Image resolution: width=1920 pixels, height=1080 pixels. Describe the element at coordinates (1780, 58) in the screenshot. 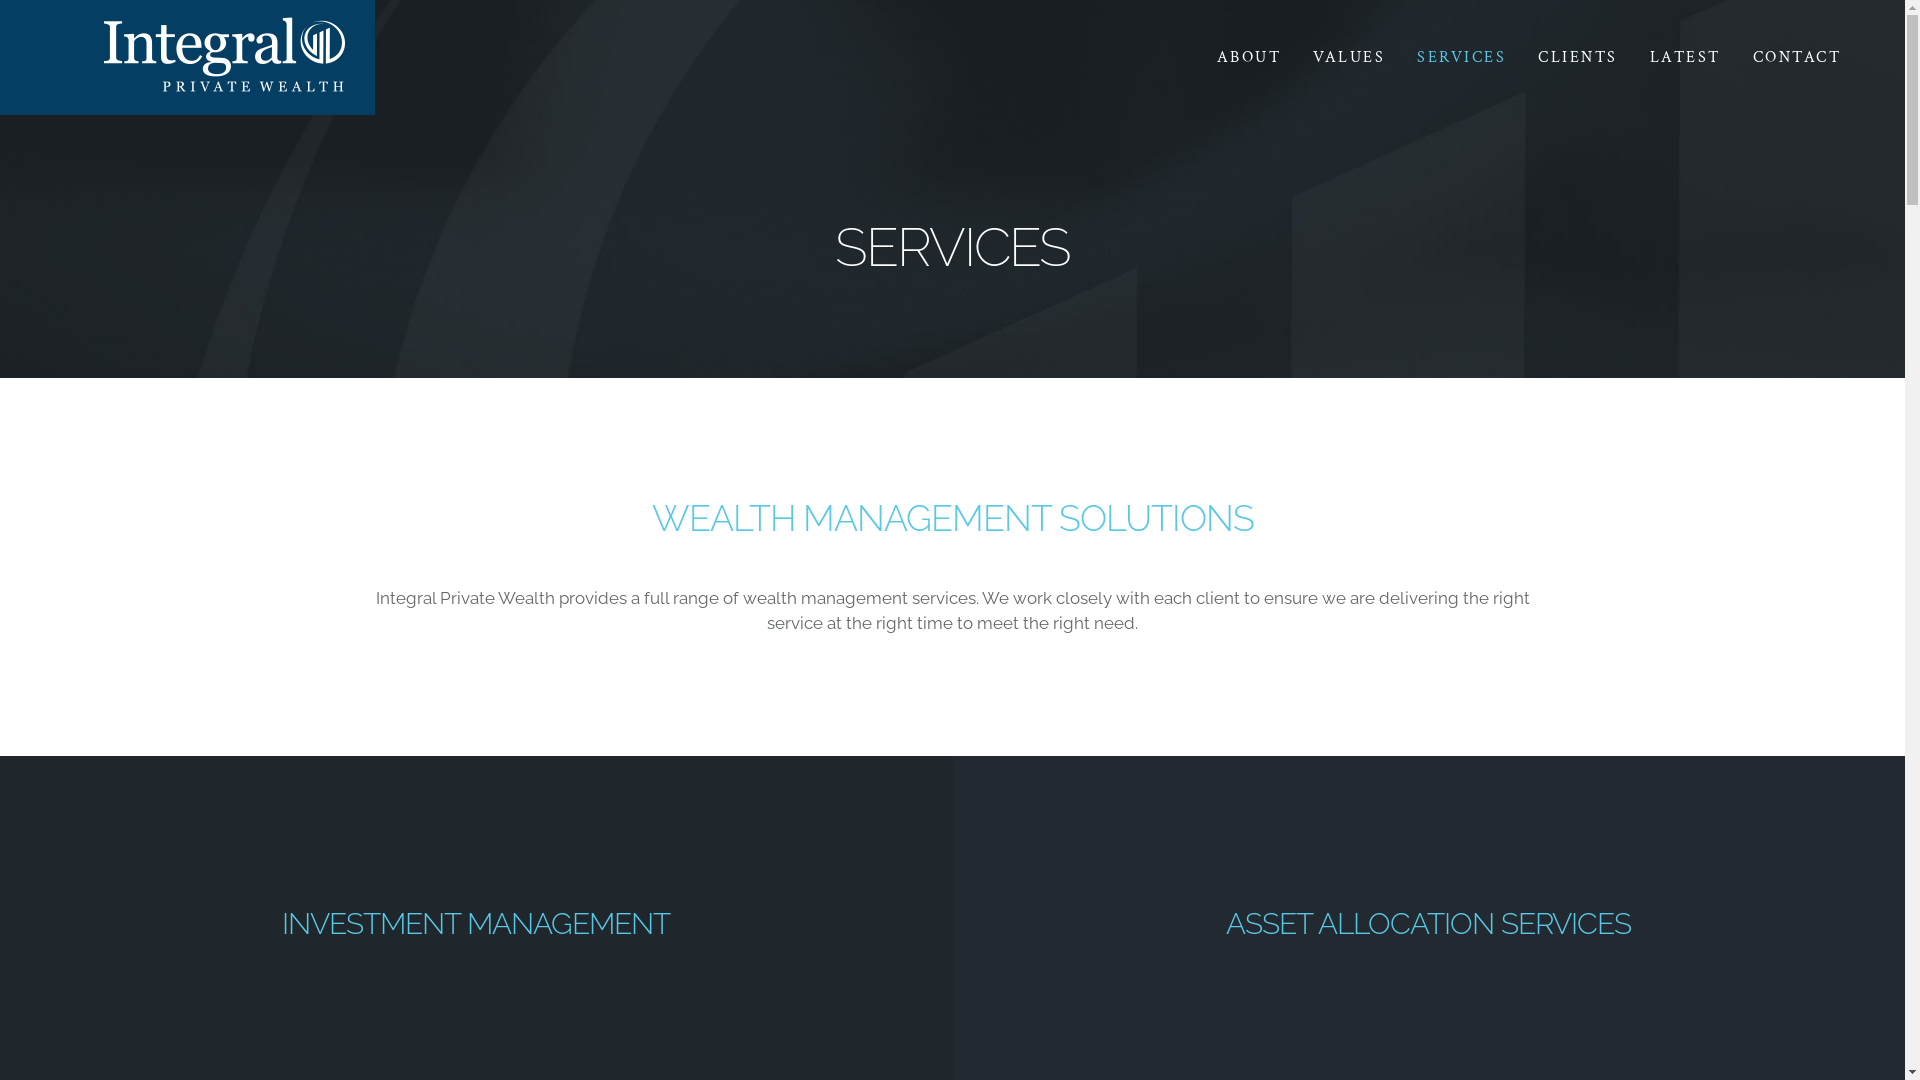

I see `CONTACT` at that location.